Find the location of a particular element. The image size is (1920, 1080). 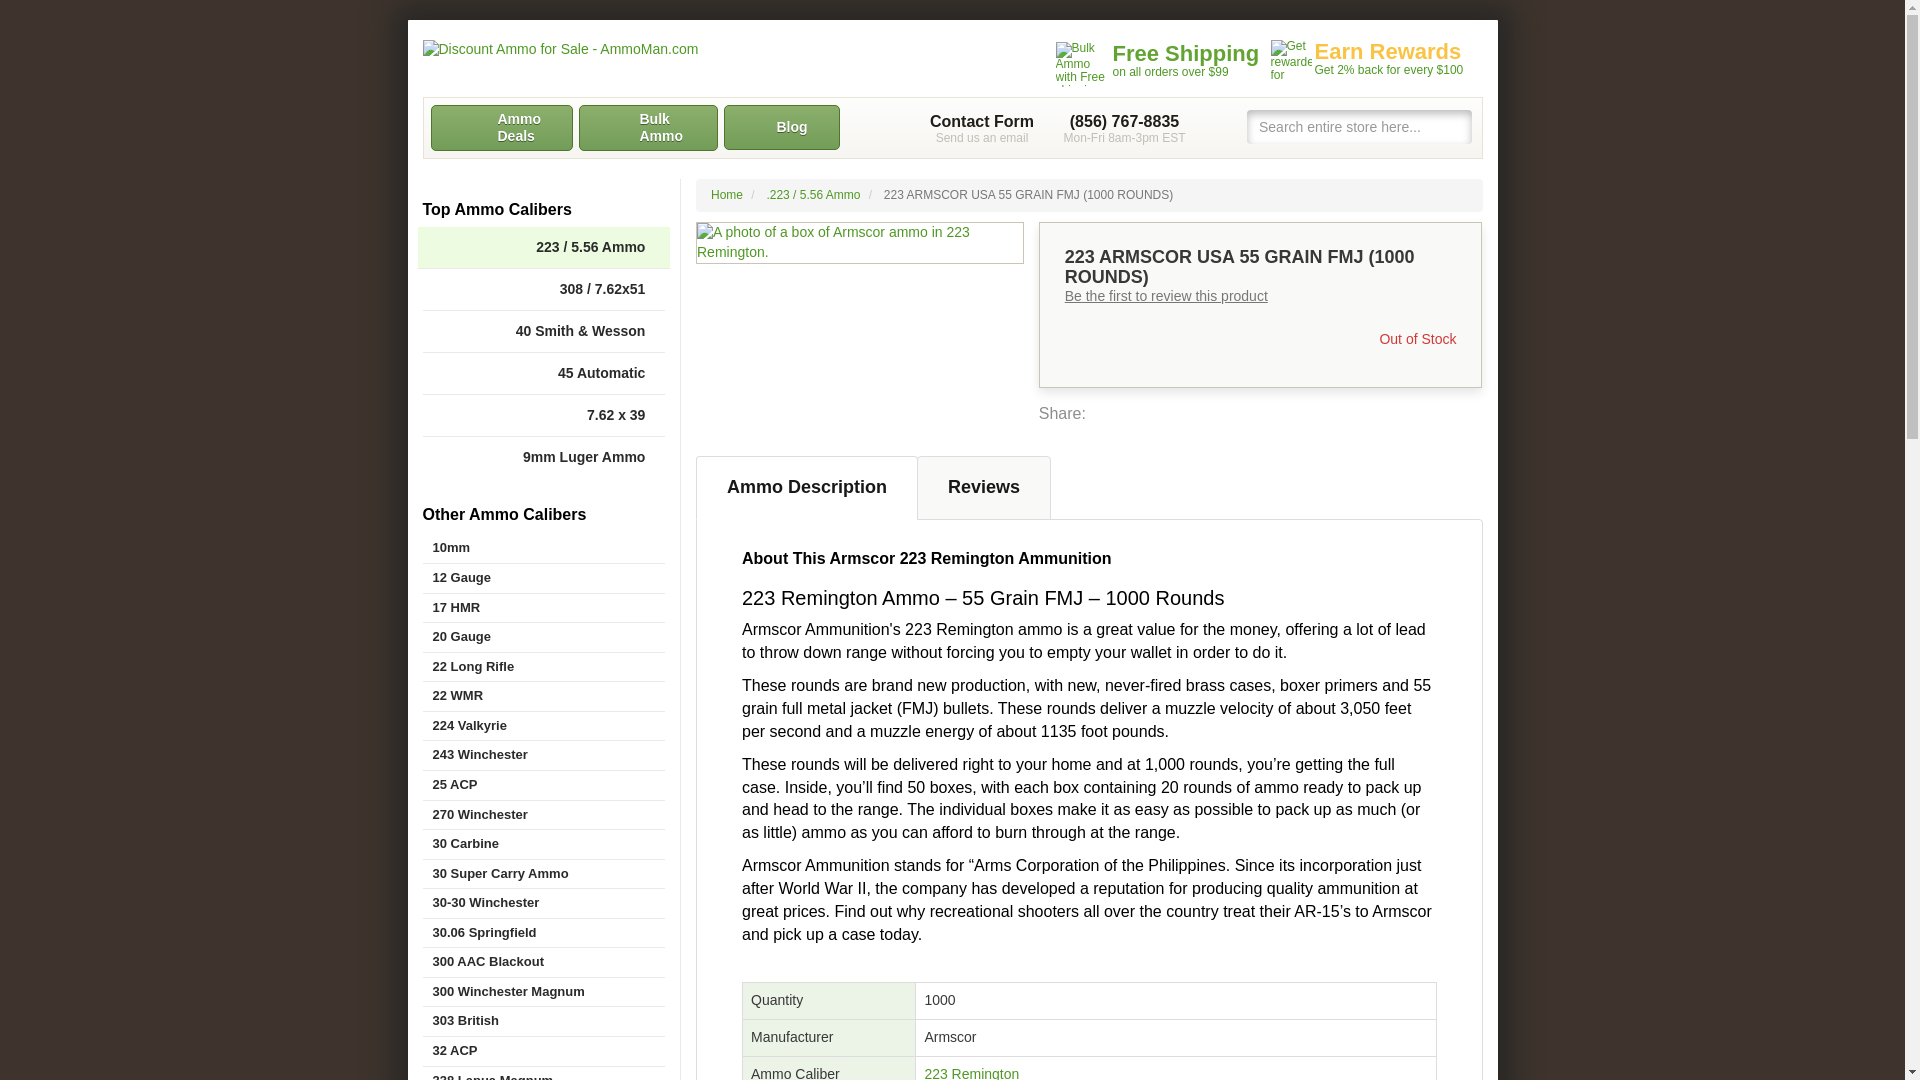

22 Long Rifle is located at coordinates (543, 667).